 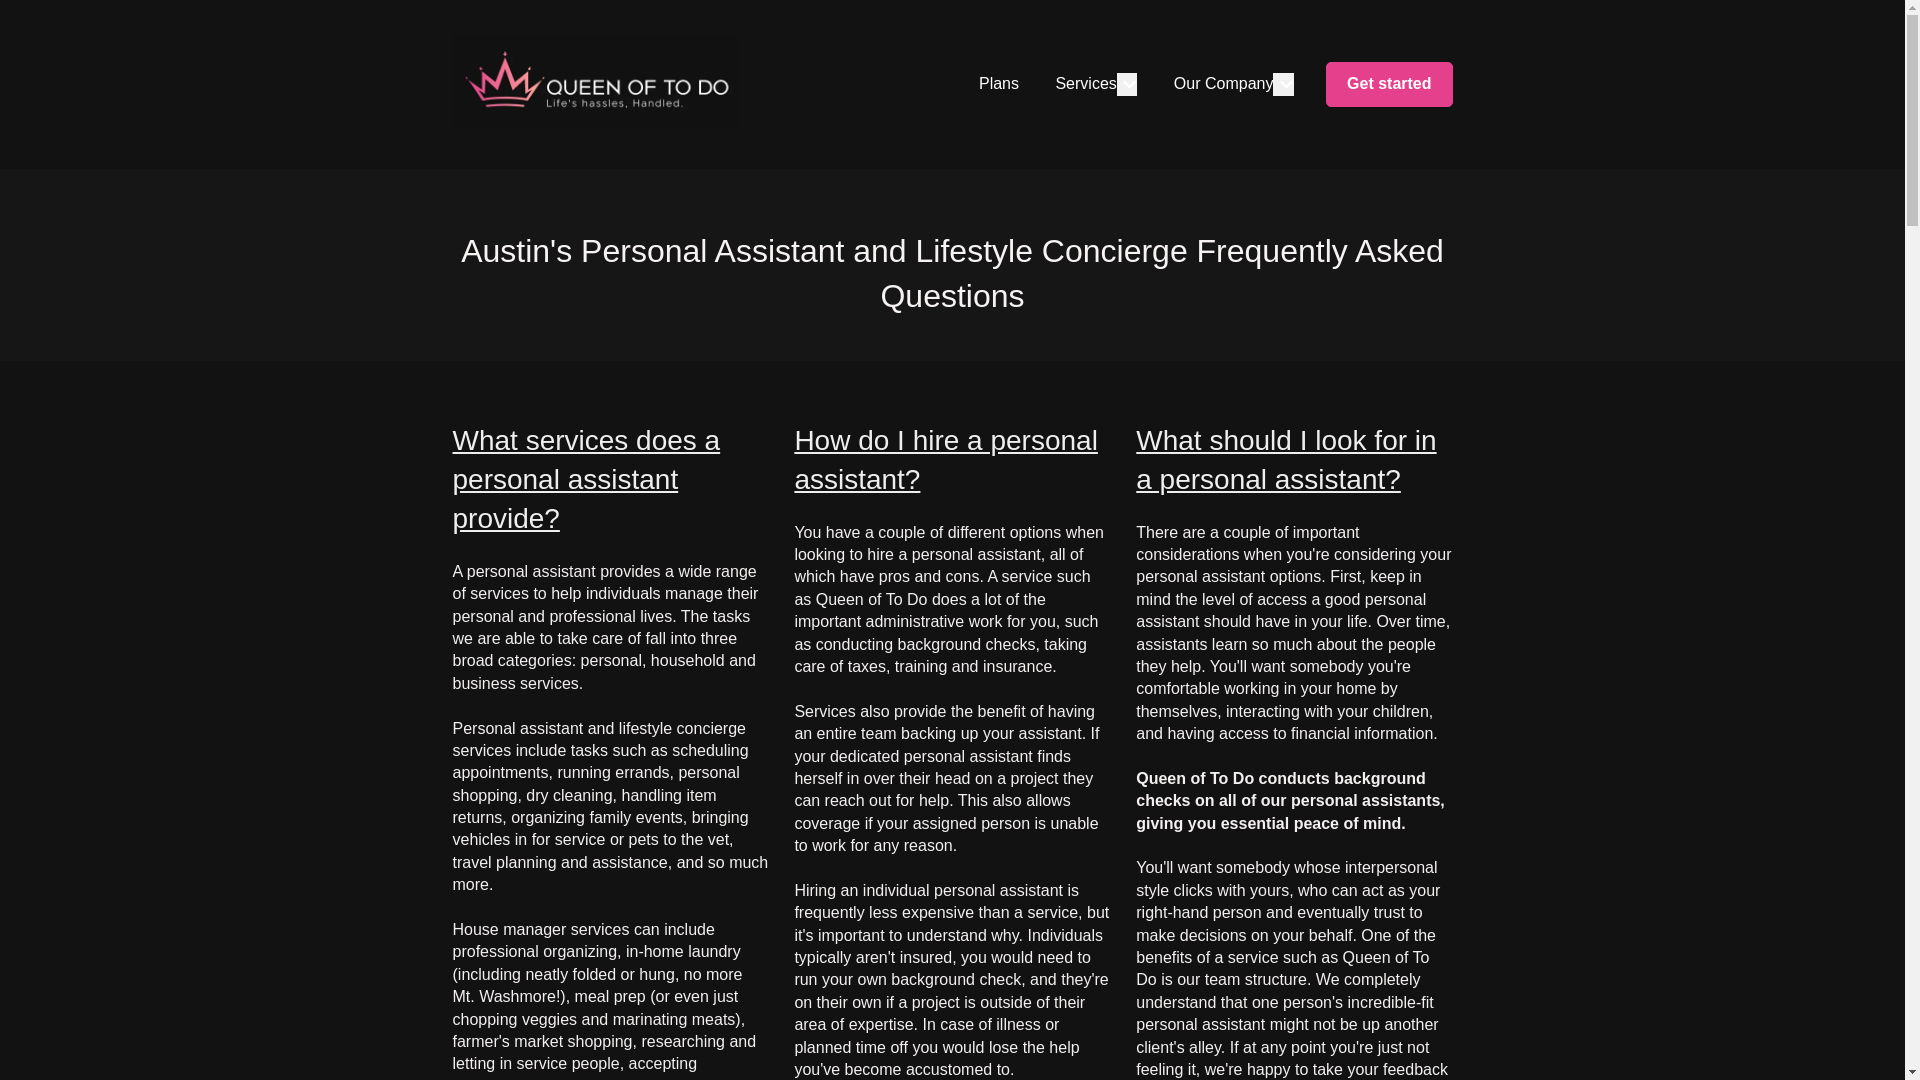 I want to click on Plans, so click(x=999, y=84).